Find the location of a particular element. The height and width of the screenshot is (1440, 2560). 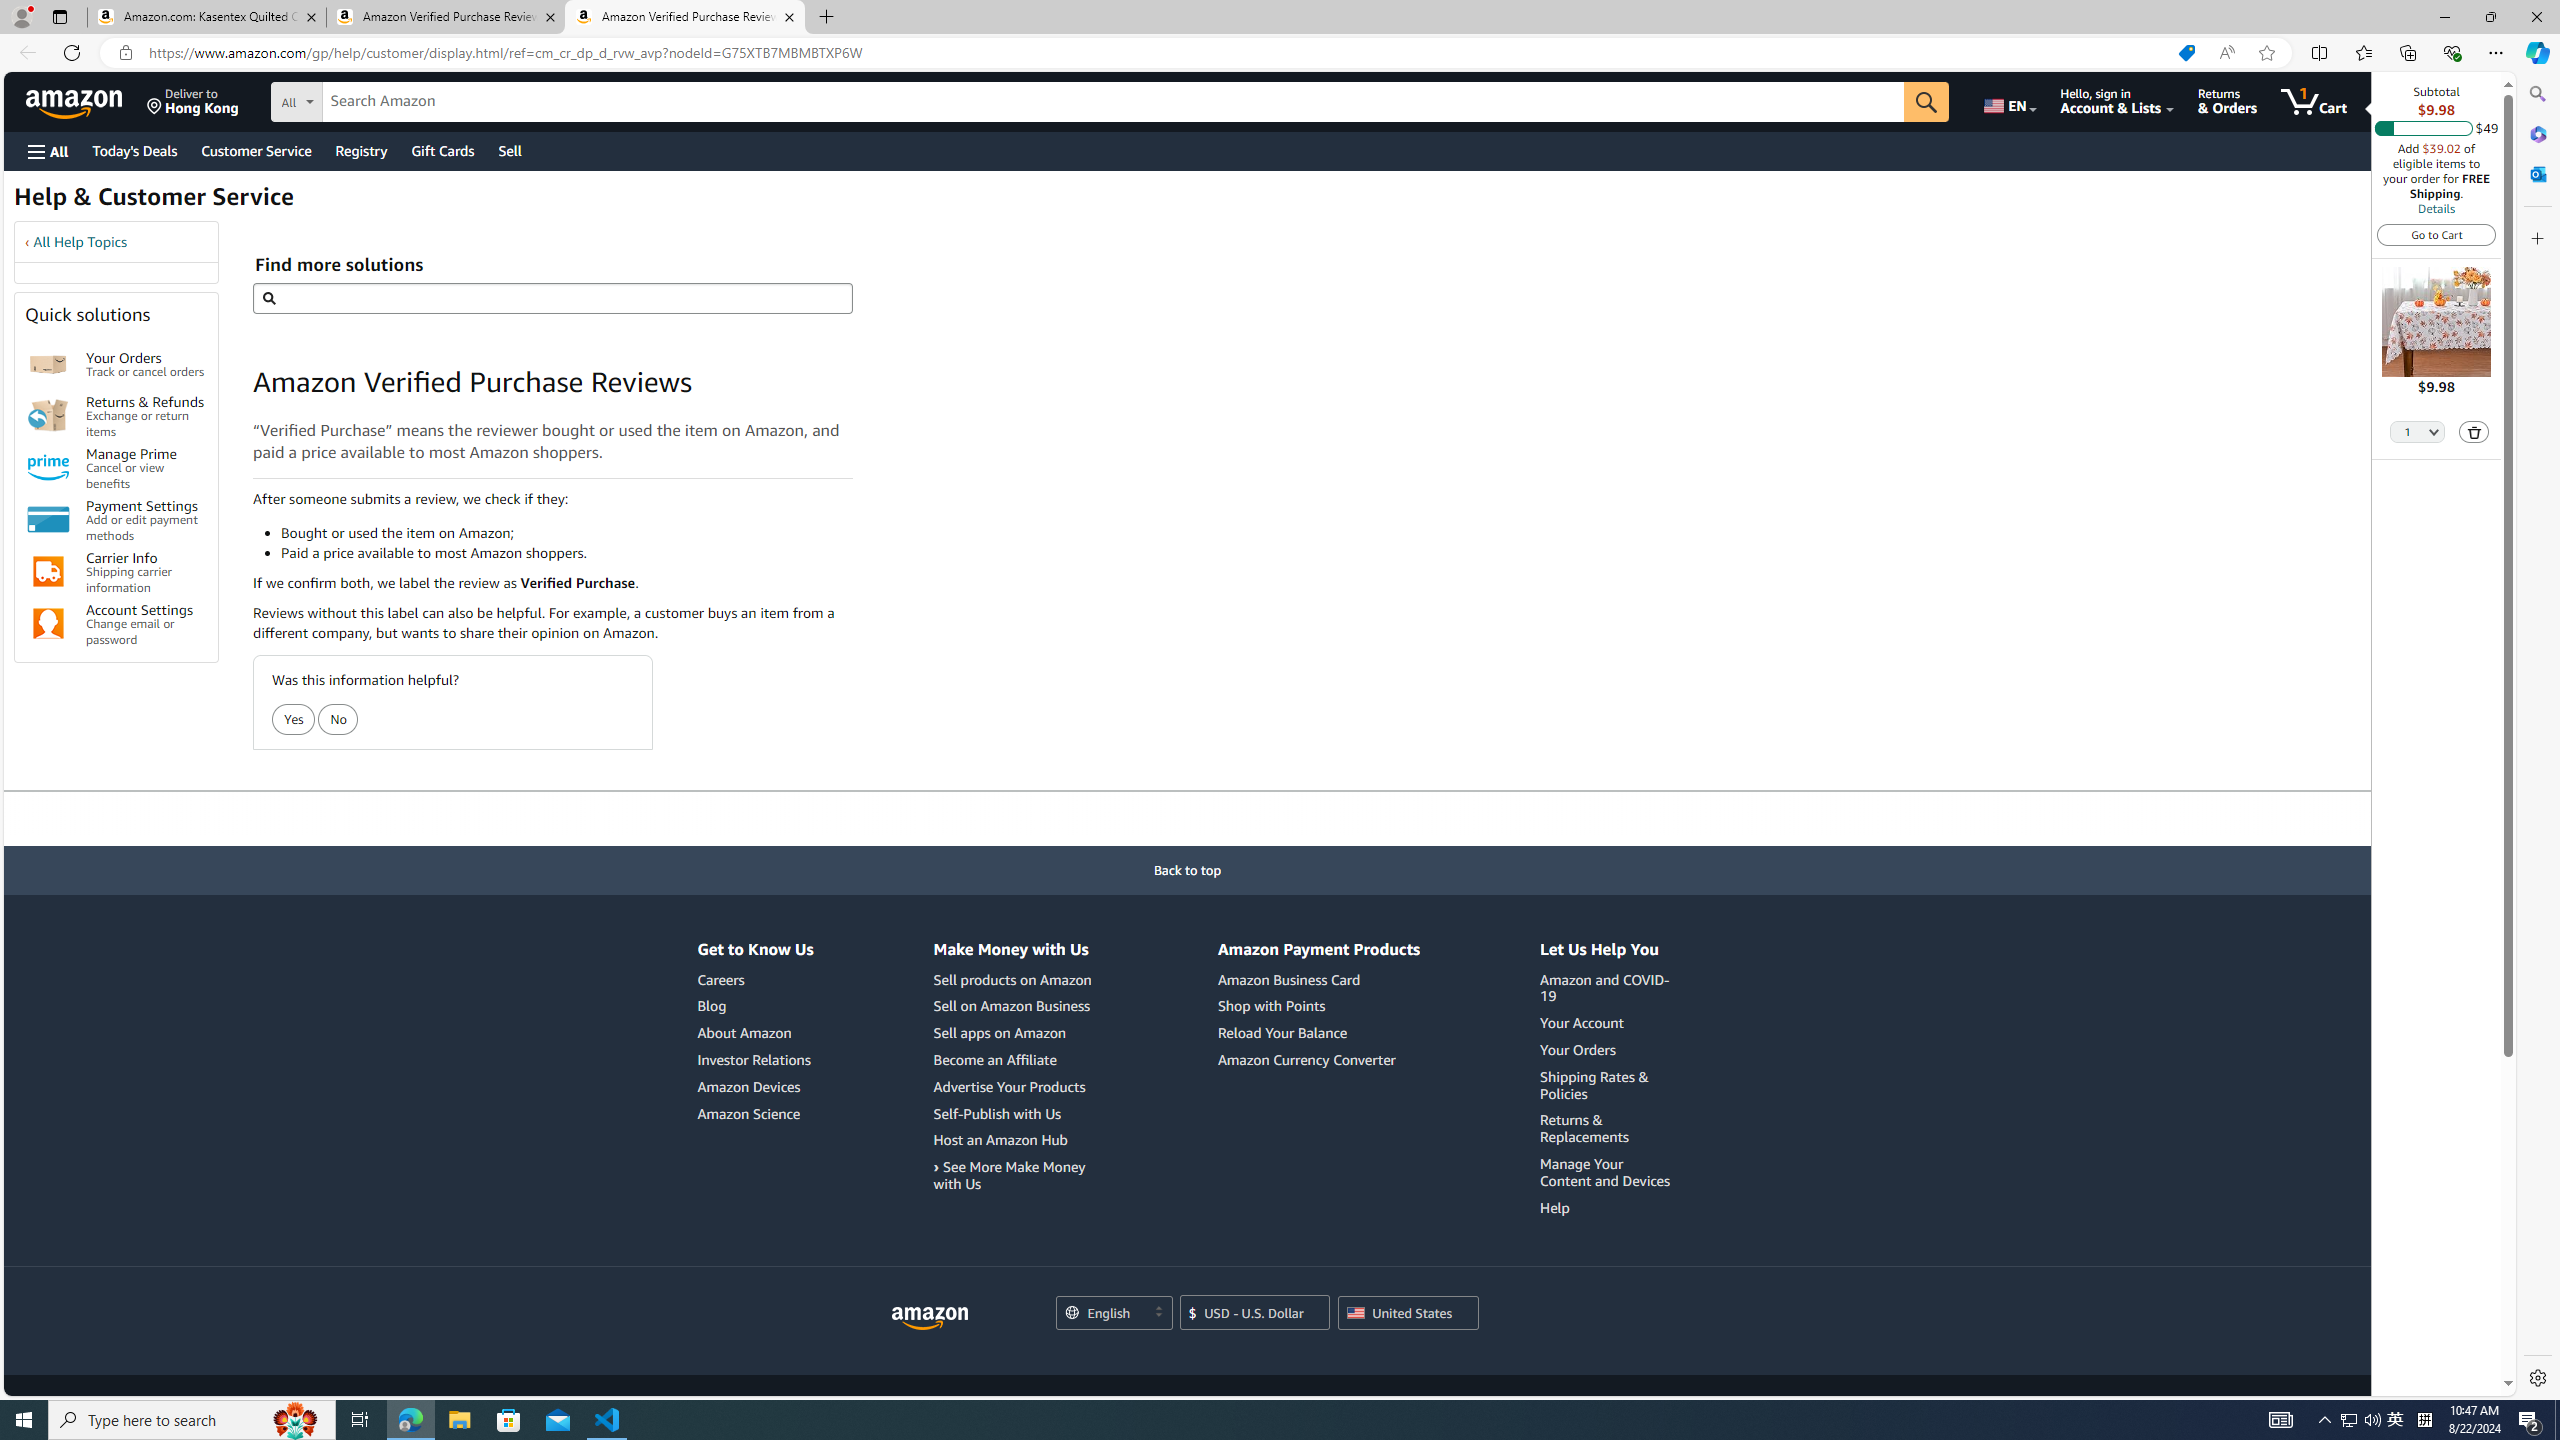

About Amazon is located at coordinates (744, 1032).